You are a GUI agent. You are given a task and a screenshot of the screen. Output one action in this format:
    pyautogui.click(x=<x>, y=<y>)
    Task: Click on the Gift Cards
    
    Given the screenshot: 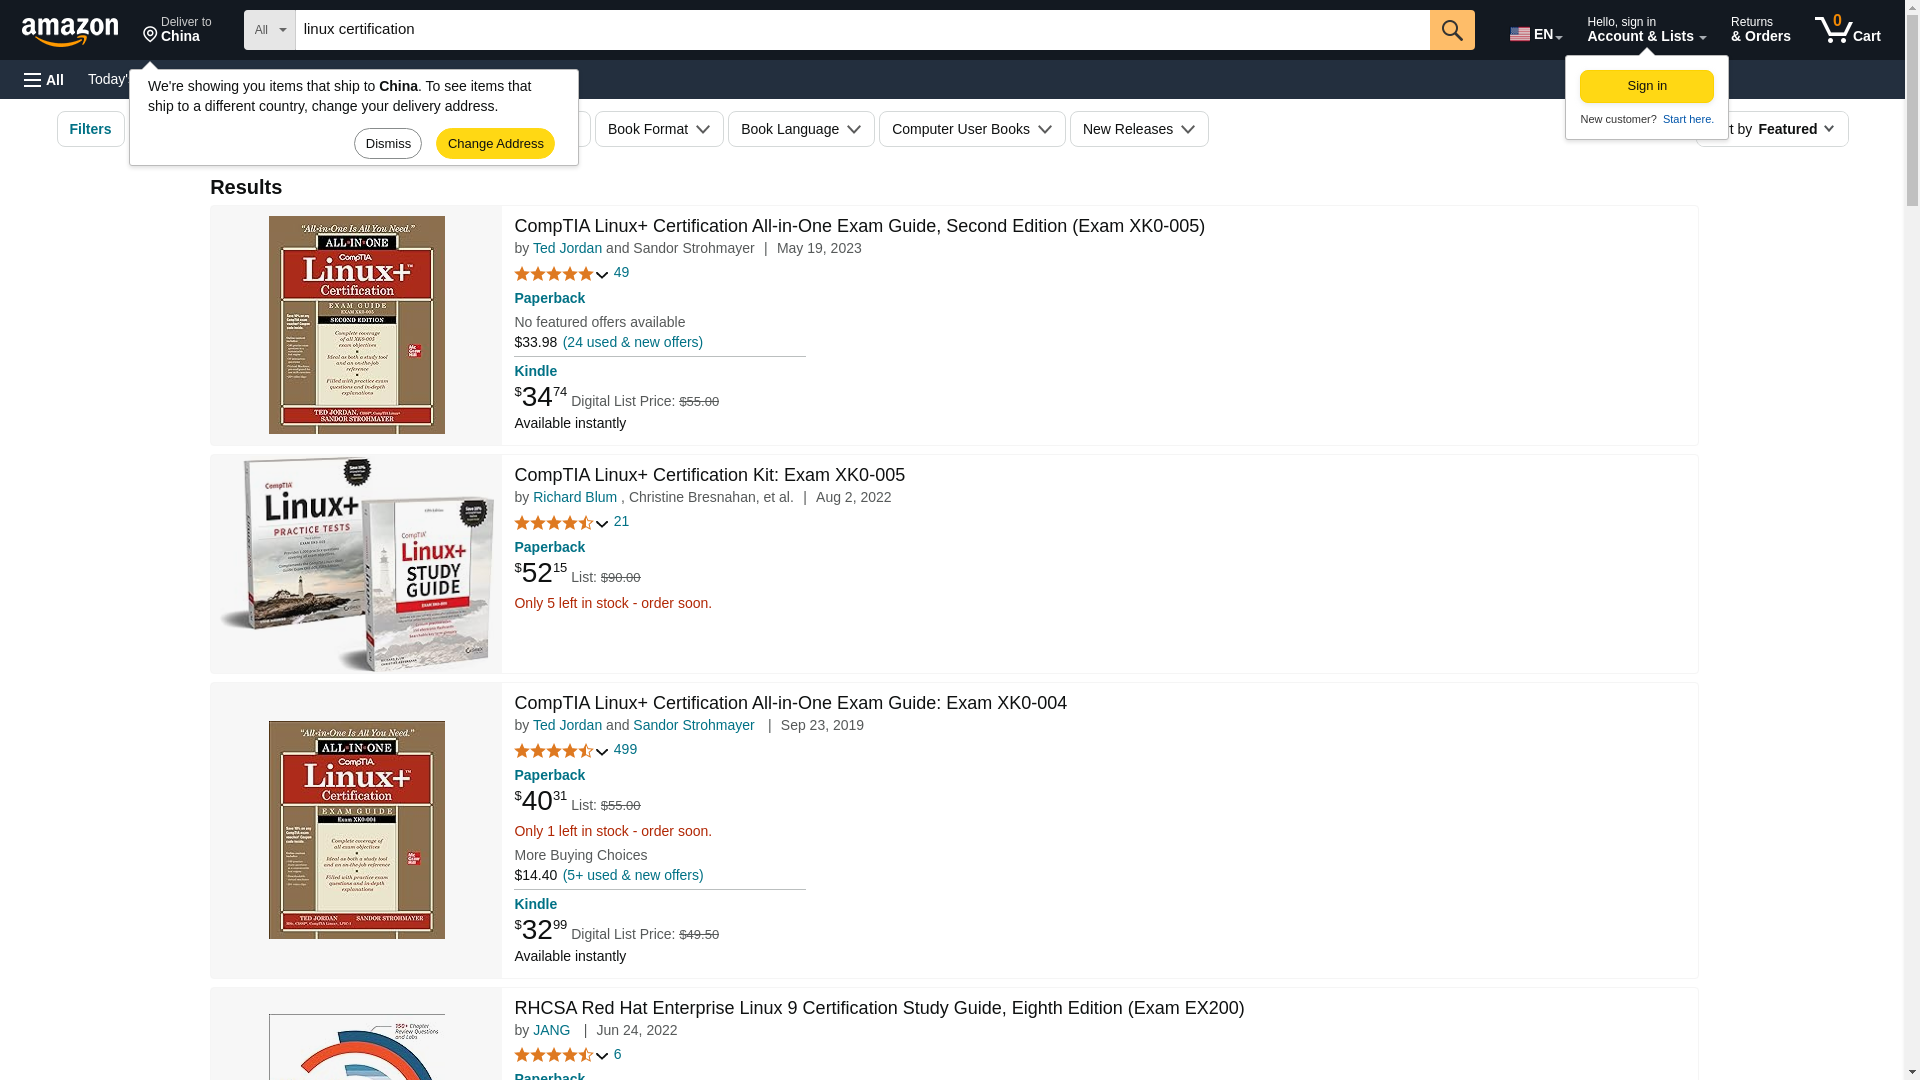 What is the action you would take?
    pyautogui.click(x=254, y=78)
    